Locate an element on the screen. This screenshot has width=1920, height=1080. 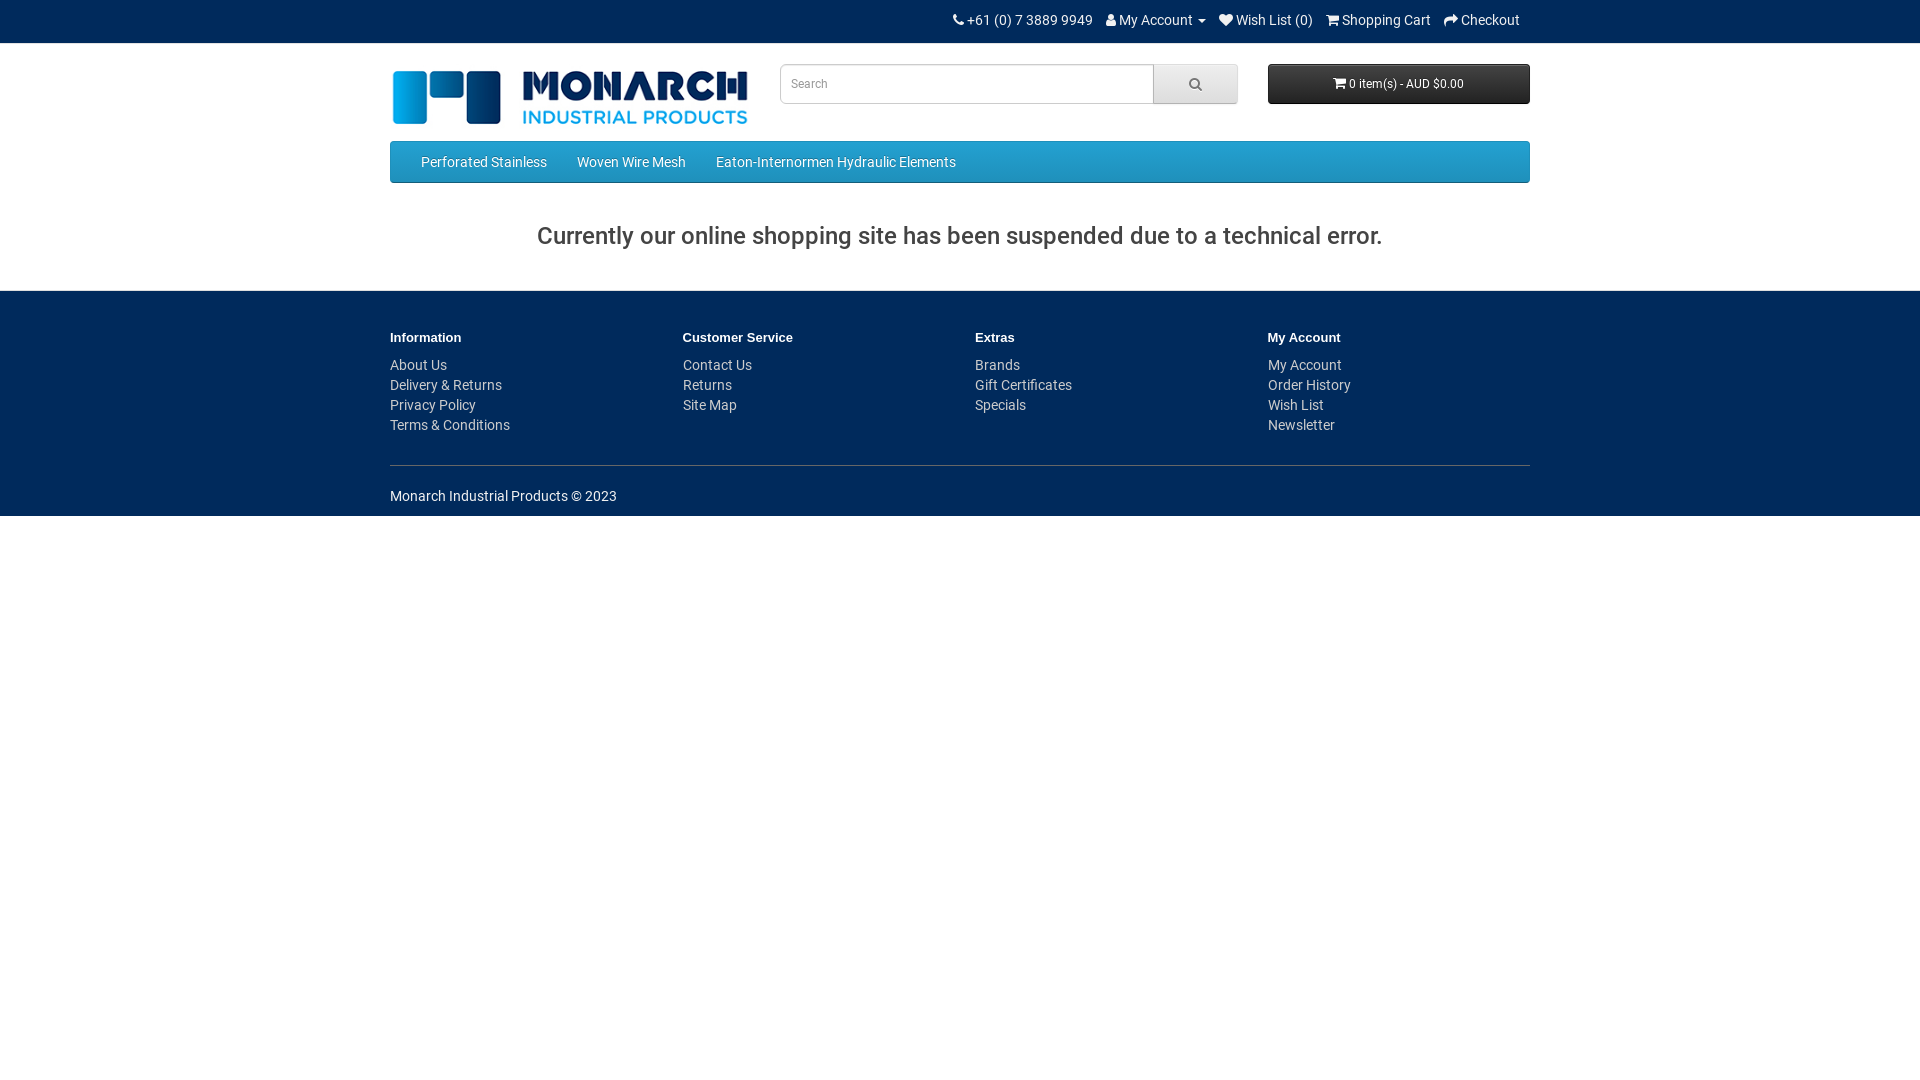
About Us is located at coordinates (418, 365).